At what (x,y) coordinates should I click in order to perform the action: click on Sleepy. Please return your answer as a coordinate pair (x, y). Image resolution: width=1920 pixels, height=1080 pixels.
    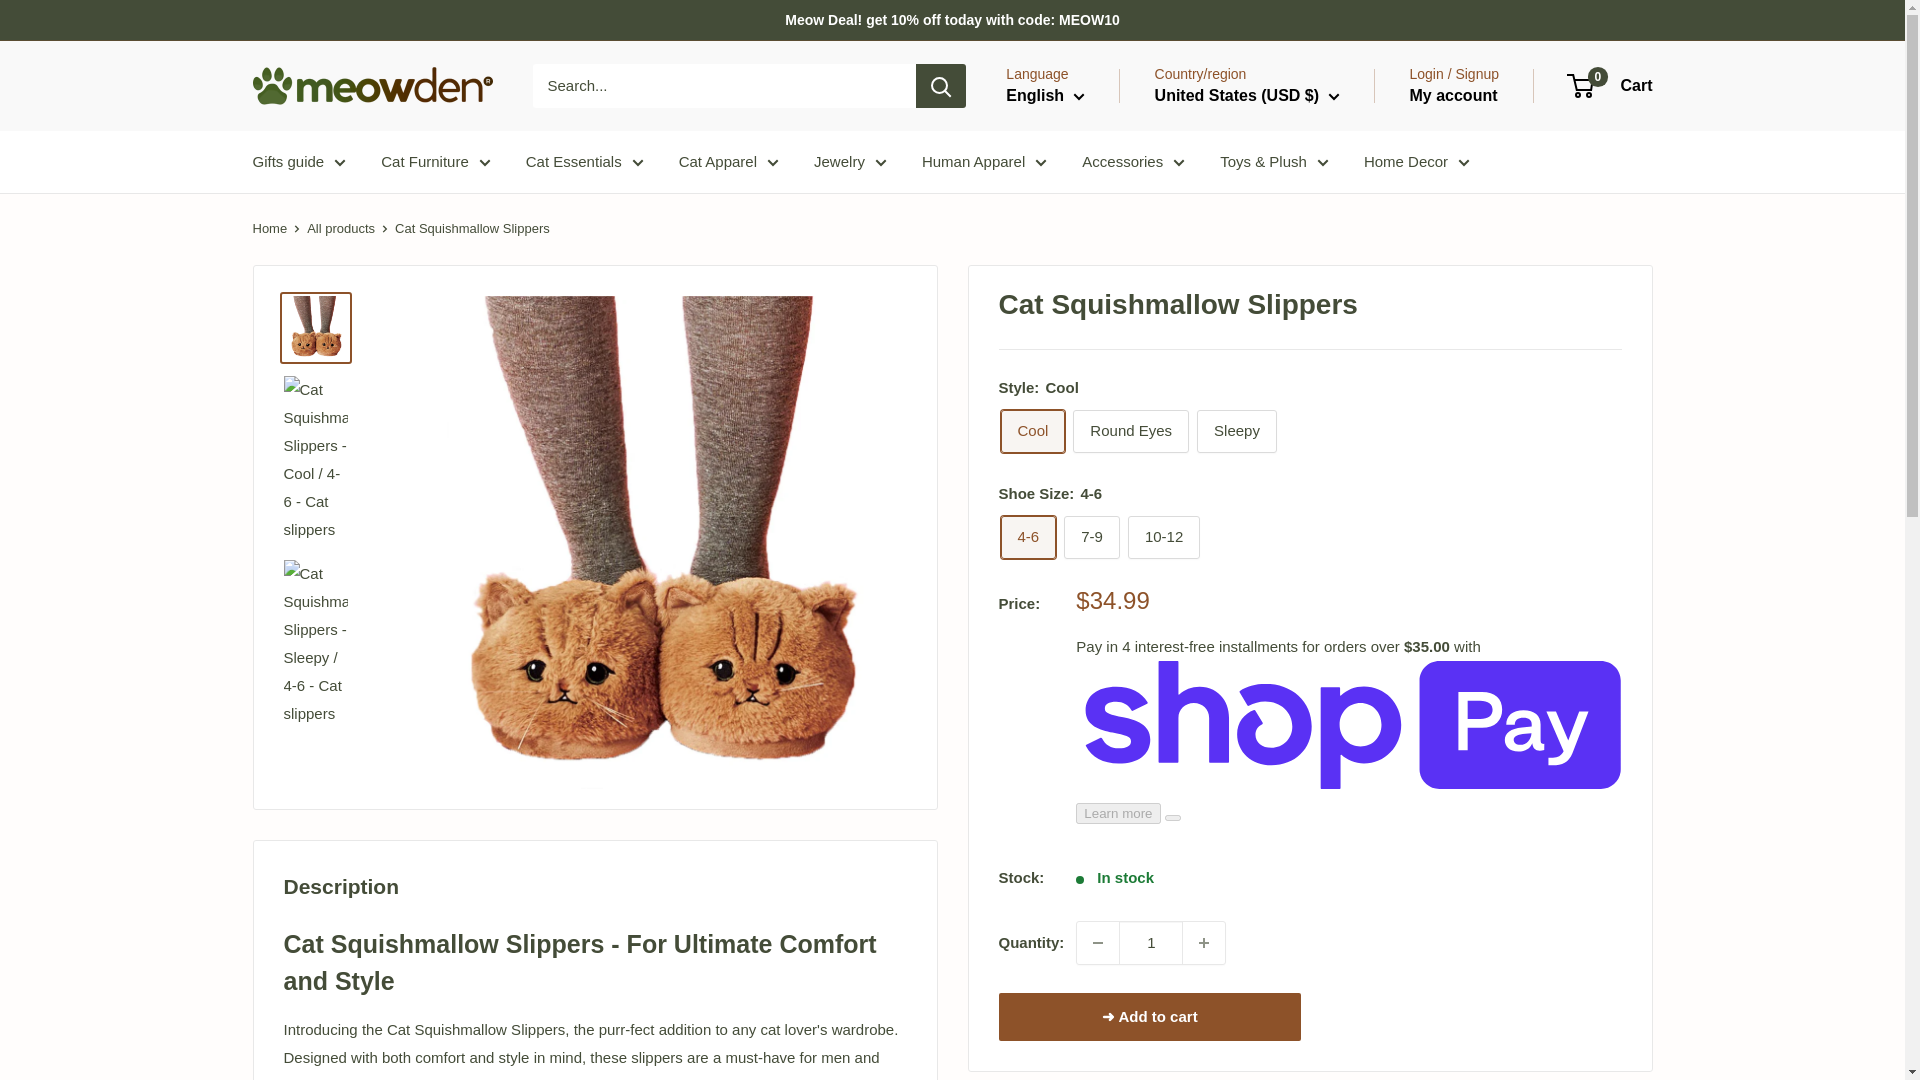
    Looking at the image, I should click on (1236, 431).